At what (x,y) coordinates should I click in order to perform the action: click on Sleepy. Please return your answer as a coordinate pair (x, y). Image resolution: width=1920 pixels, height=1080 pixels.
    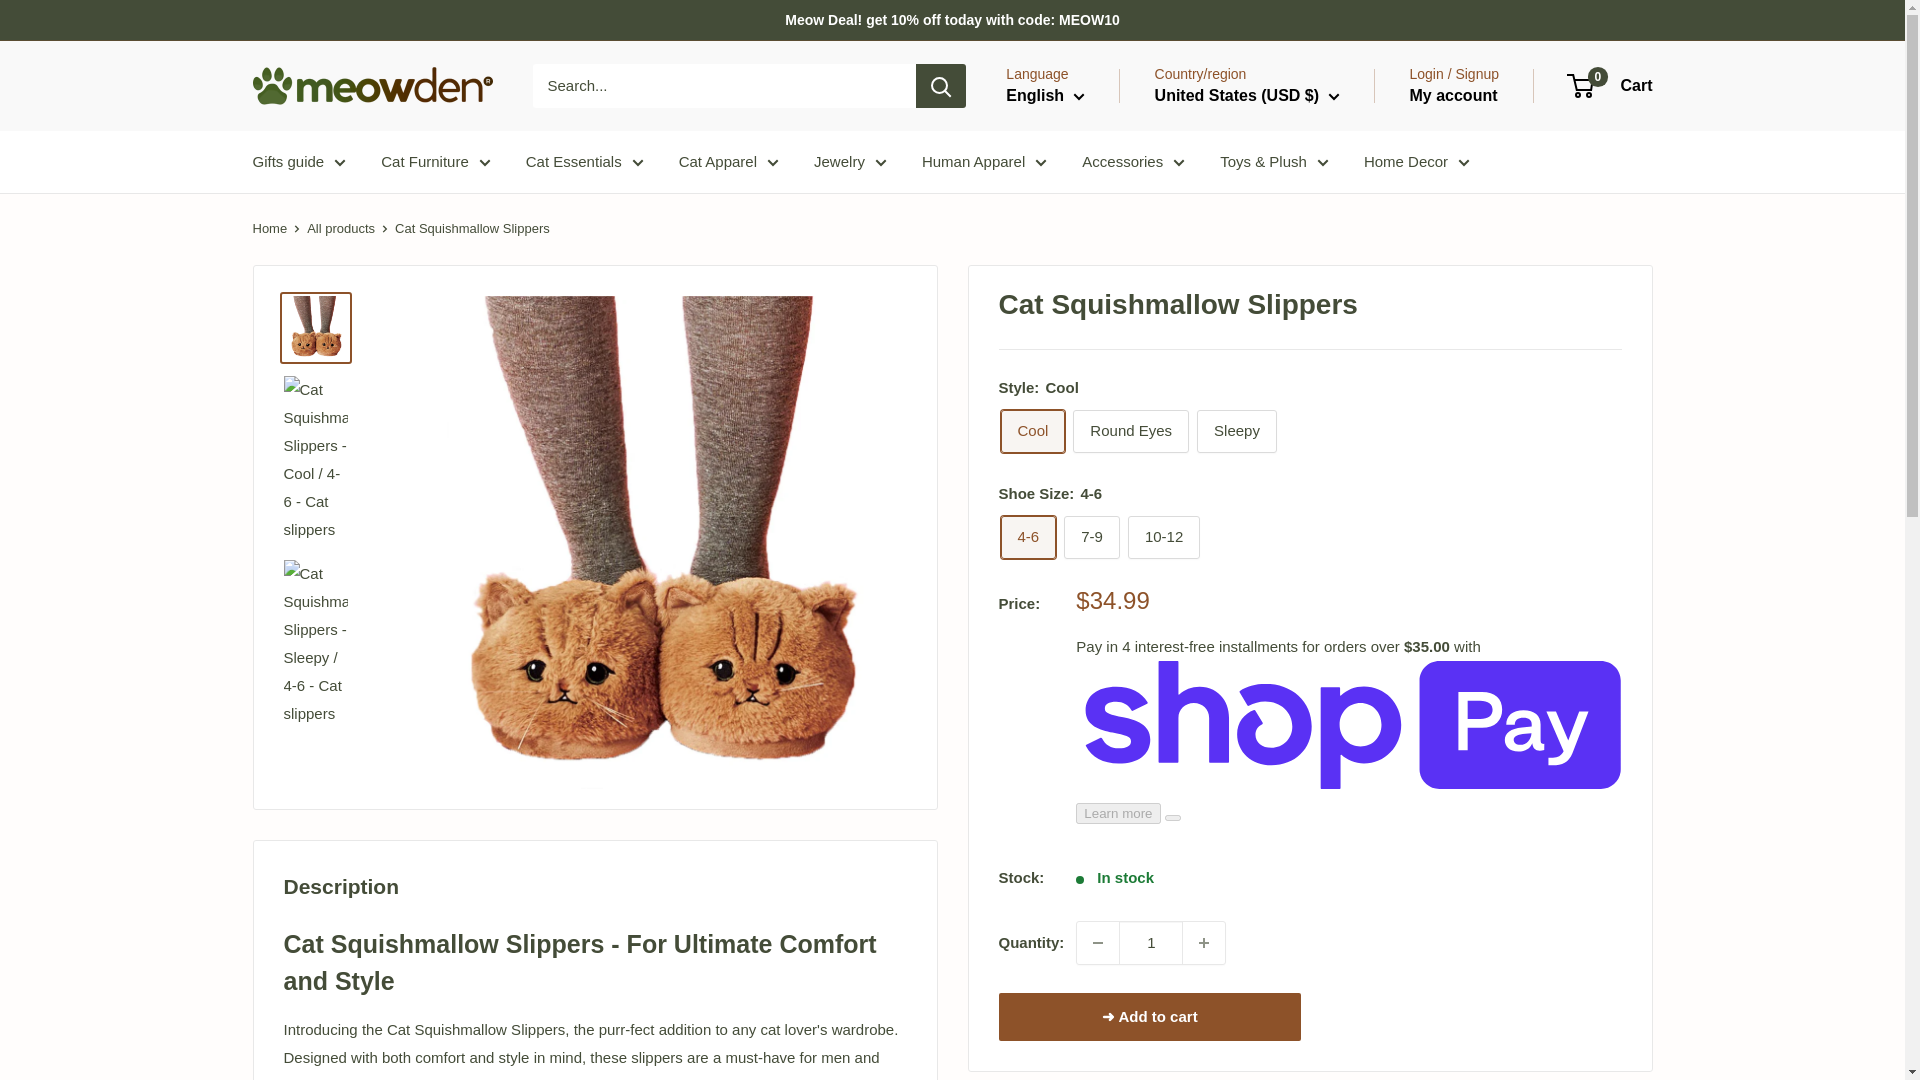
    Looking at the image, I should click on (1236, 431).